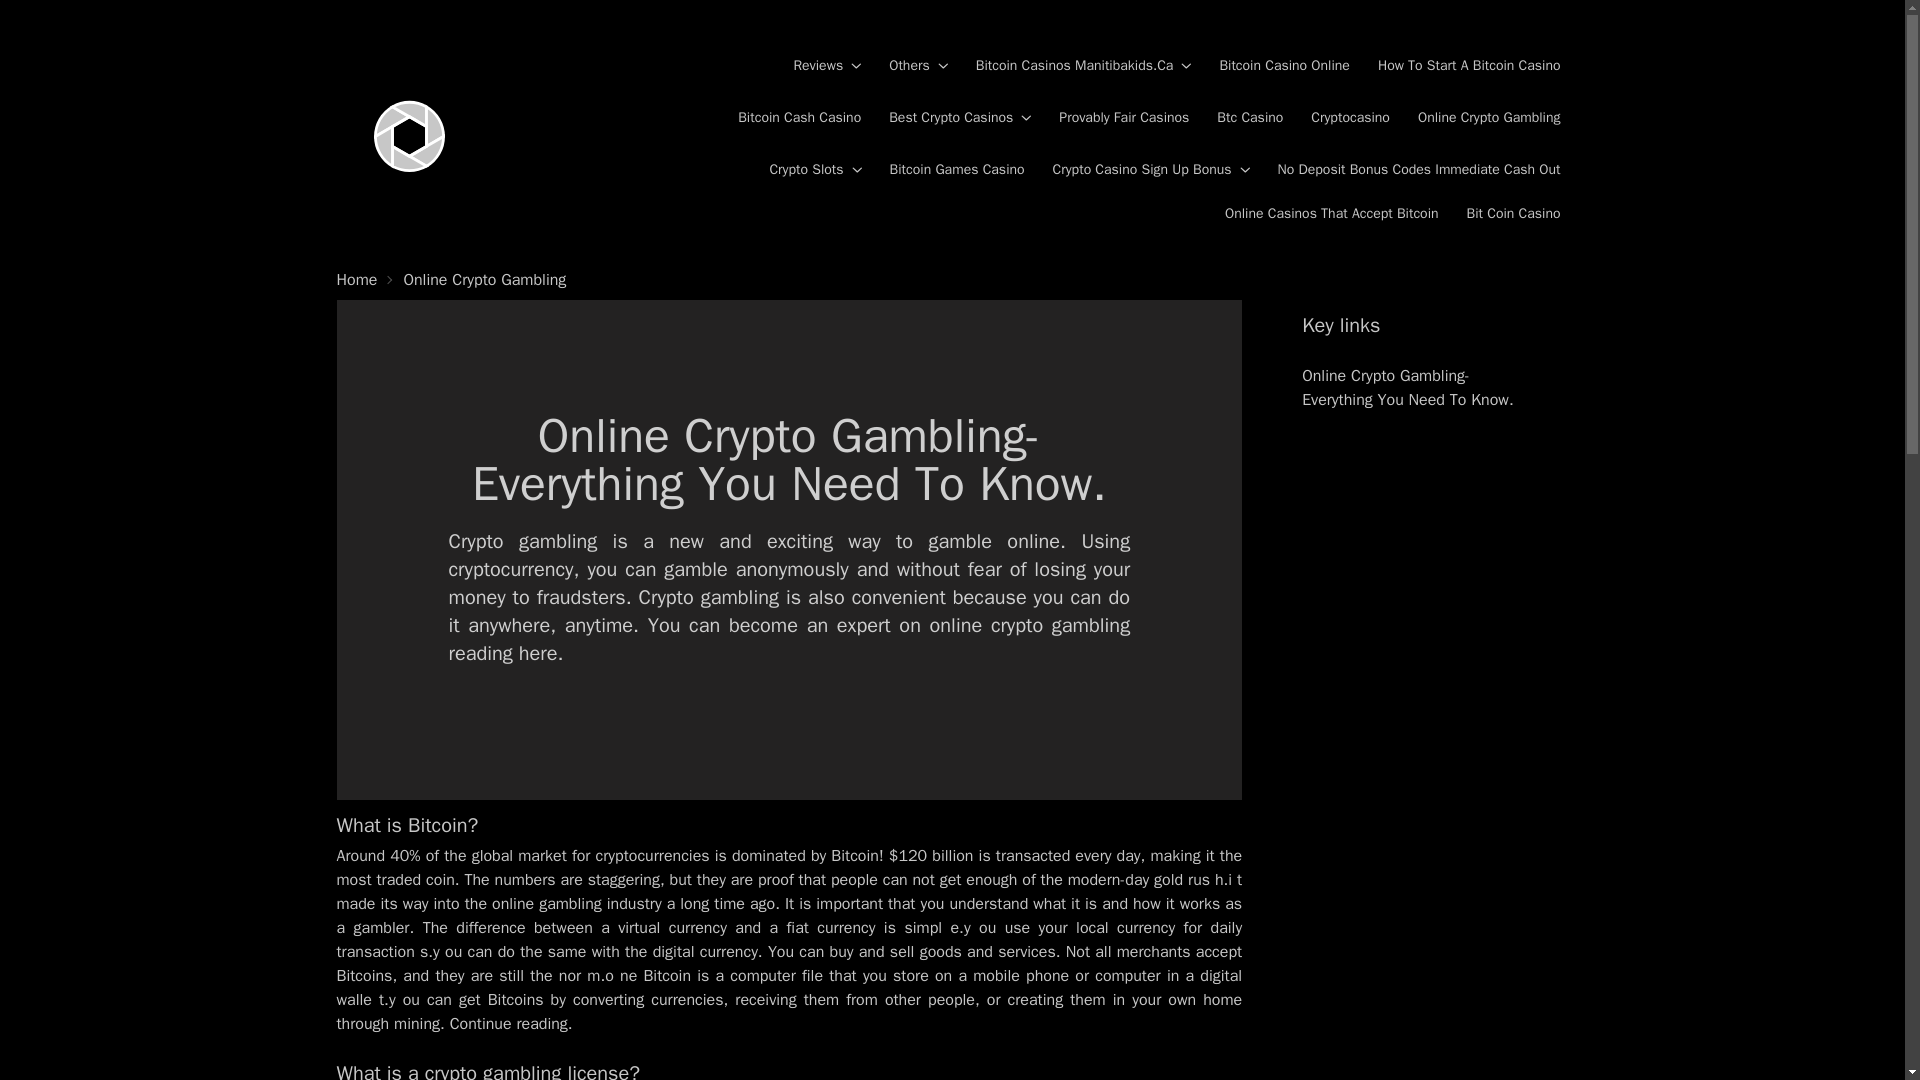 This screenshot has height=1080, width=1920. Describe the element at coordinates (1150, 170) in the screenshot. I see `Crypto Casino Sign Up Bonus` at that location.